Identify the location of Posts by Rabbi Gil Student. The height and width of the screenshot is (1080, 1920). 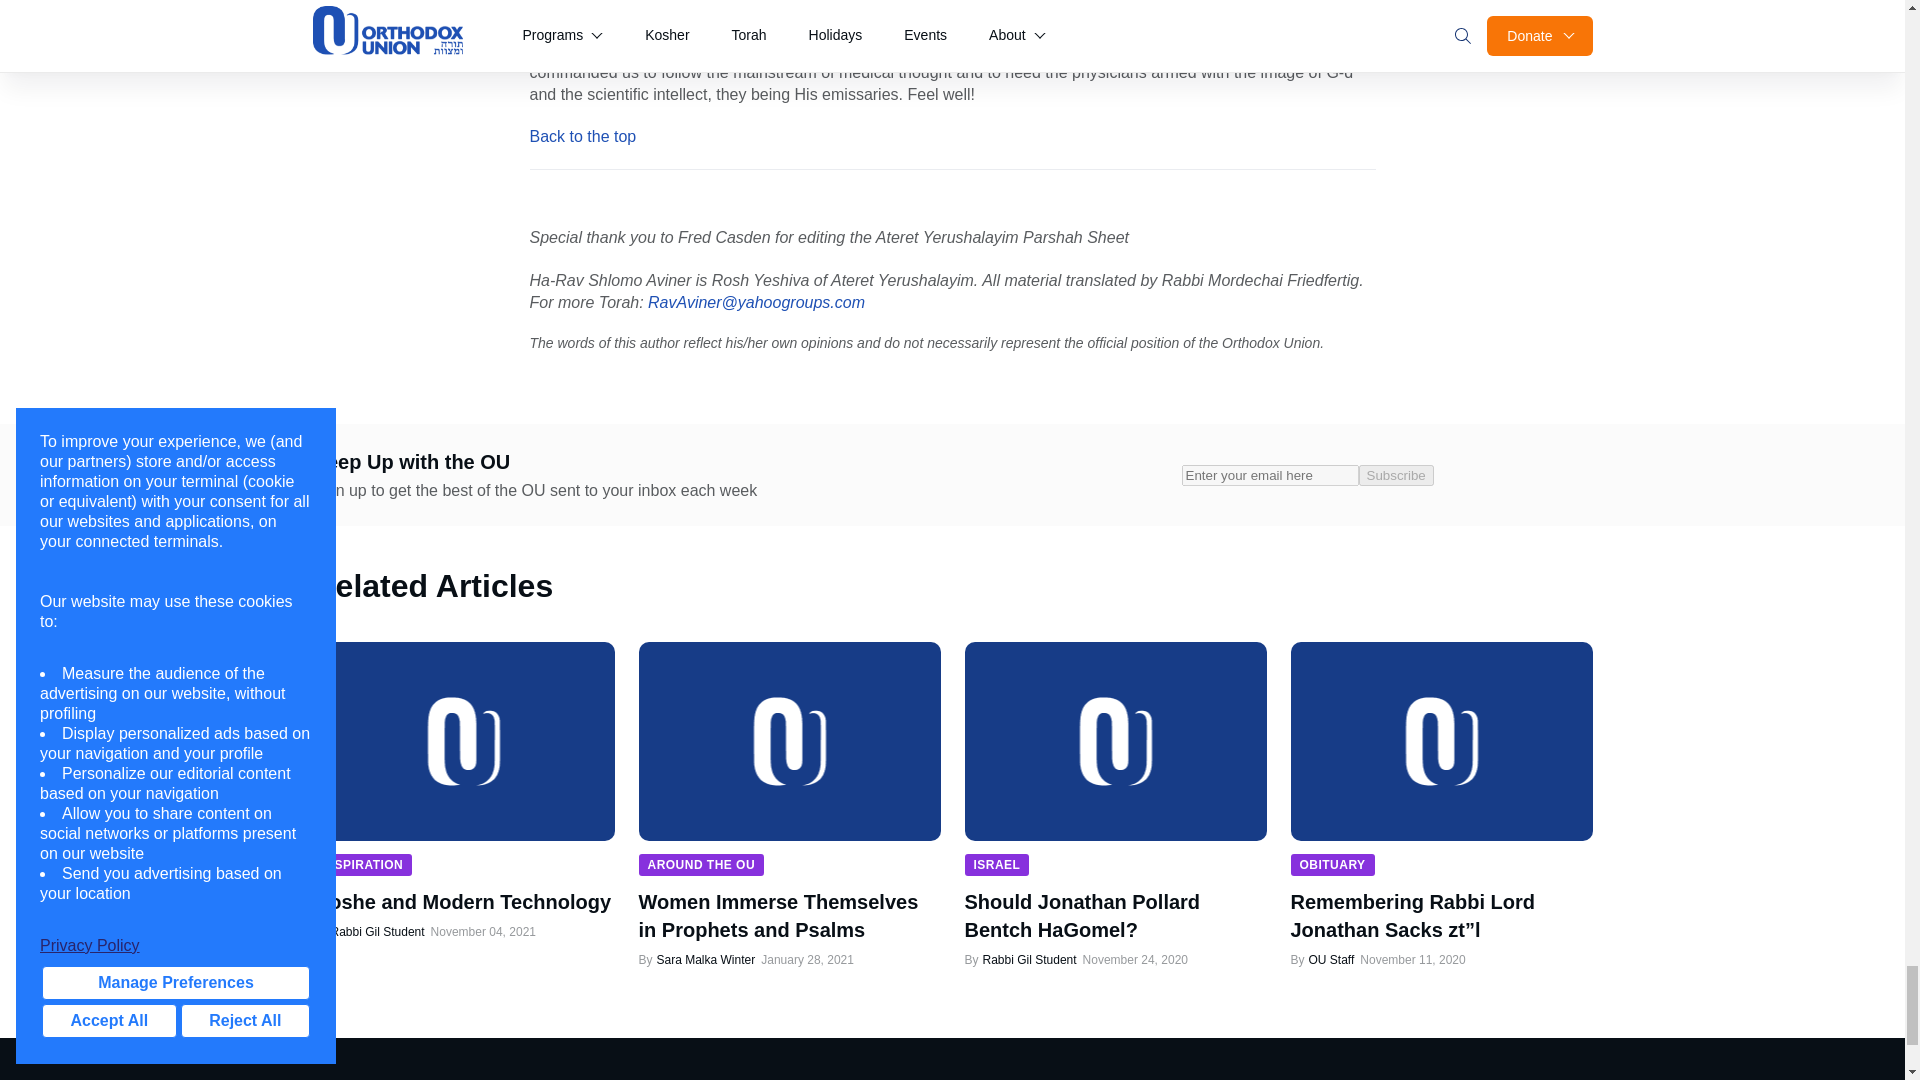
(376, 931).